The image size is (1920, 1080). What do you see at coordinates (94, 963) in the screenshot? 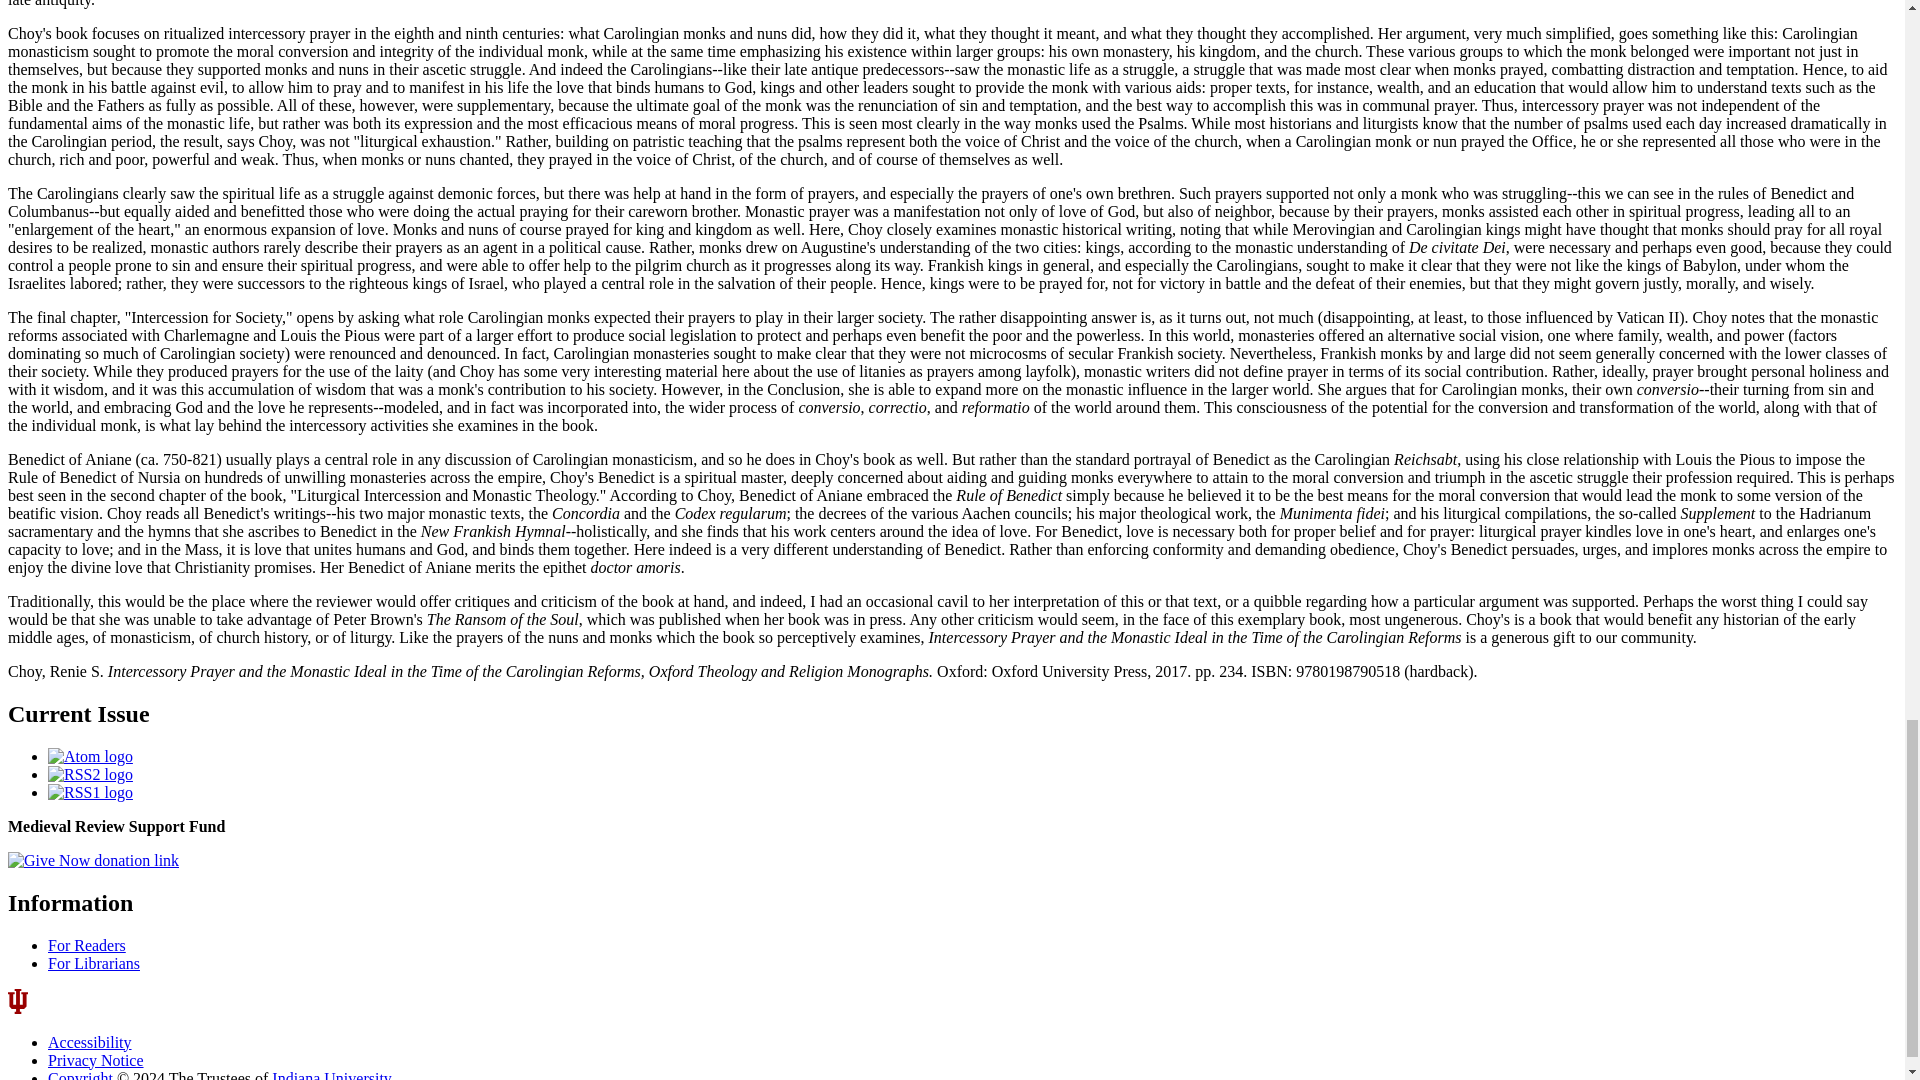
I see `For Librarians` at bounding box center [94, 963].